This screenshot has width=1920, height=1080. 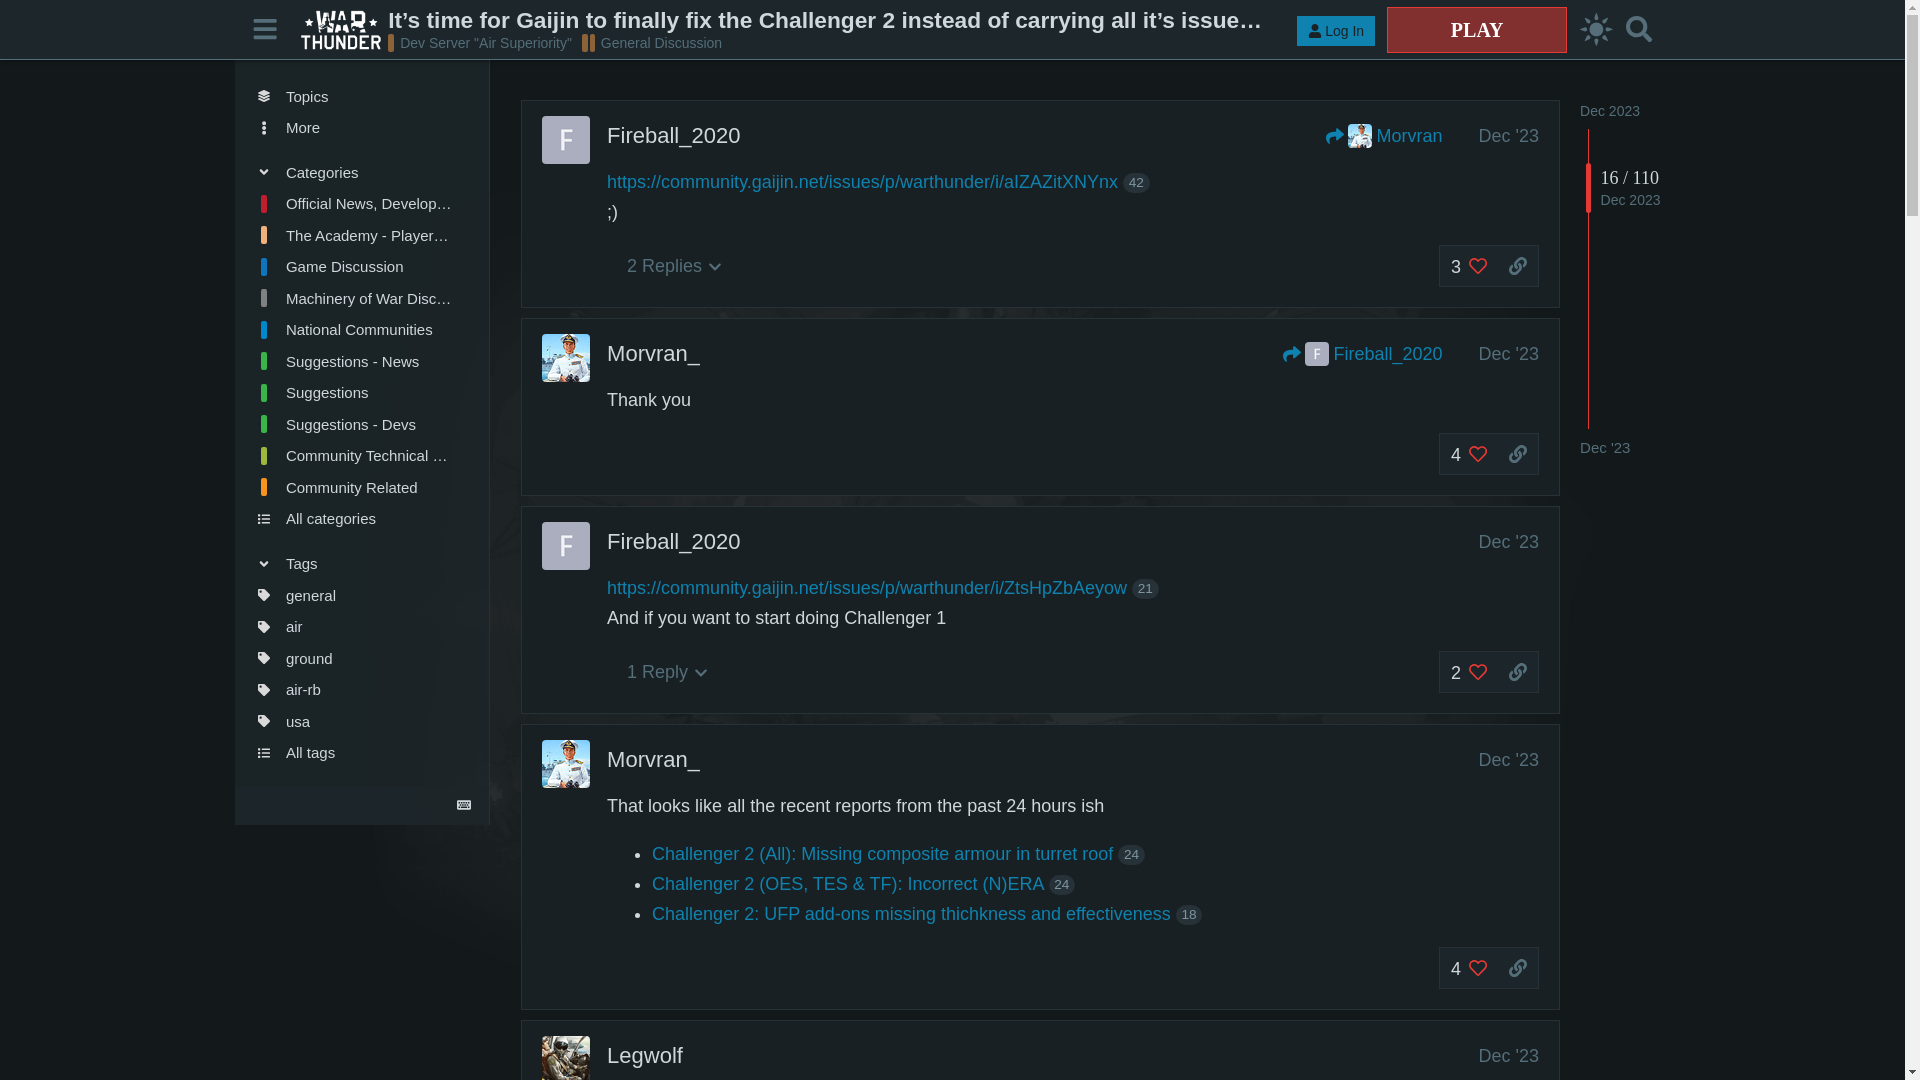 I want to click on Toggle color scheme, so click(x=1596, y=30).